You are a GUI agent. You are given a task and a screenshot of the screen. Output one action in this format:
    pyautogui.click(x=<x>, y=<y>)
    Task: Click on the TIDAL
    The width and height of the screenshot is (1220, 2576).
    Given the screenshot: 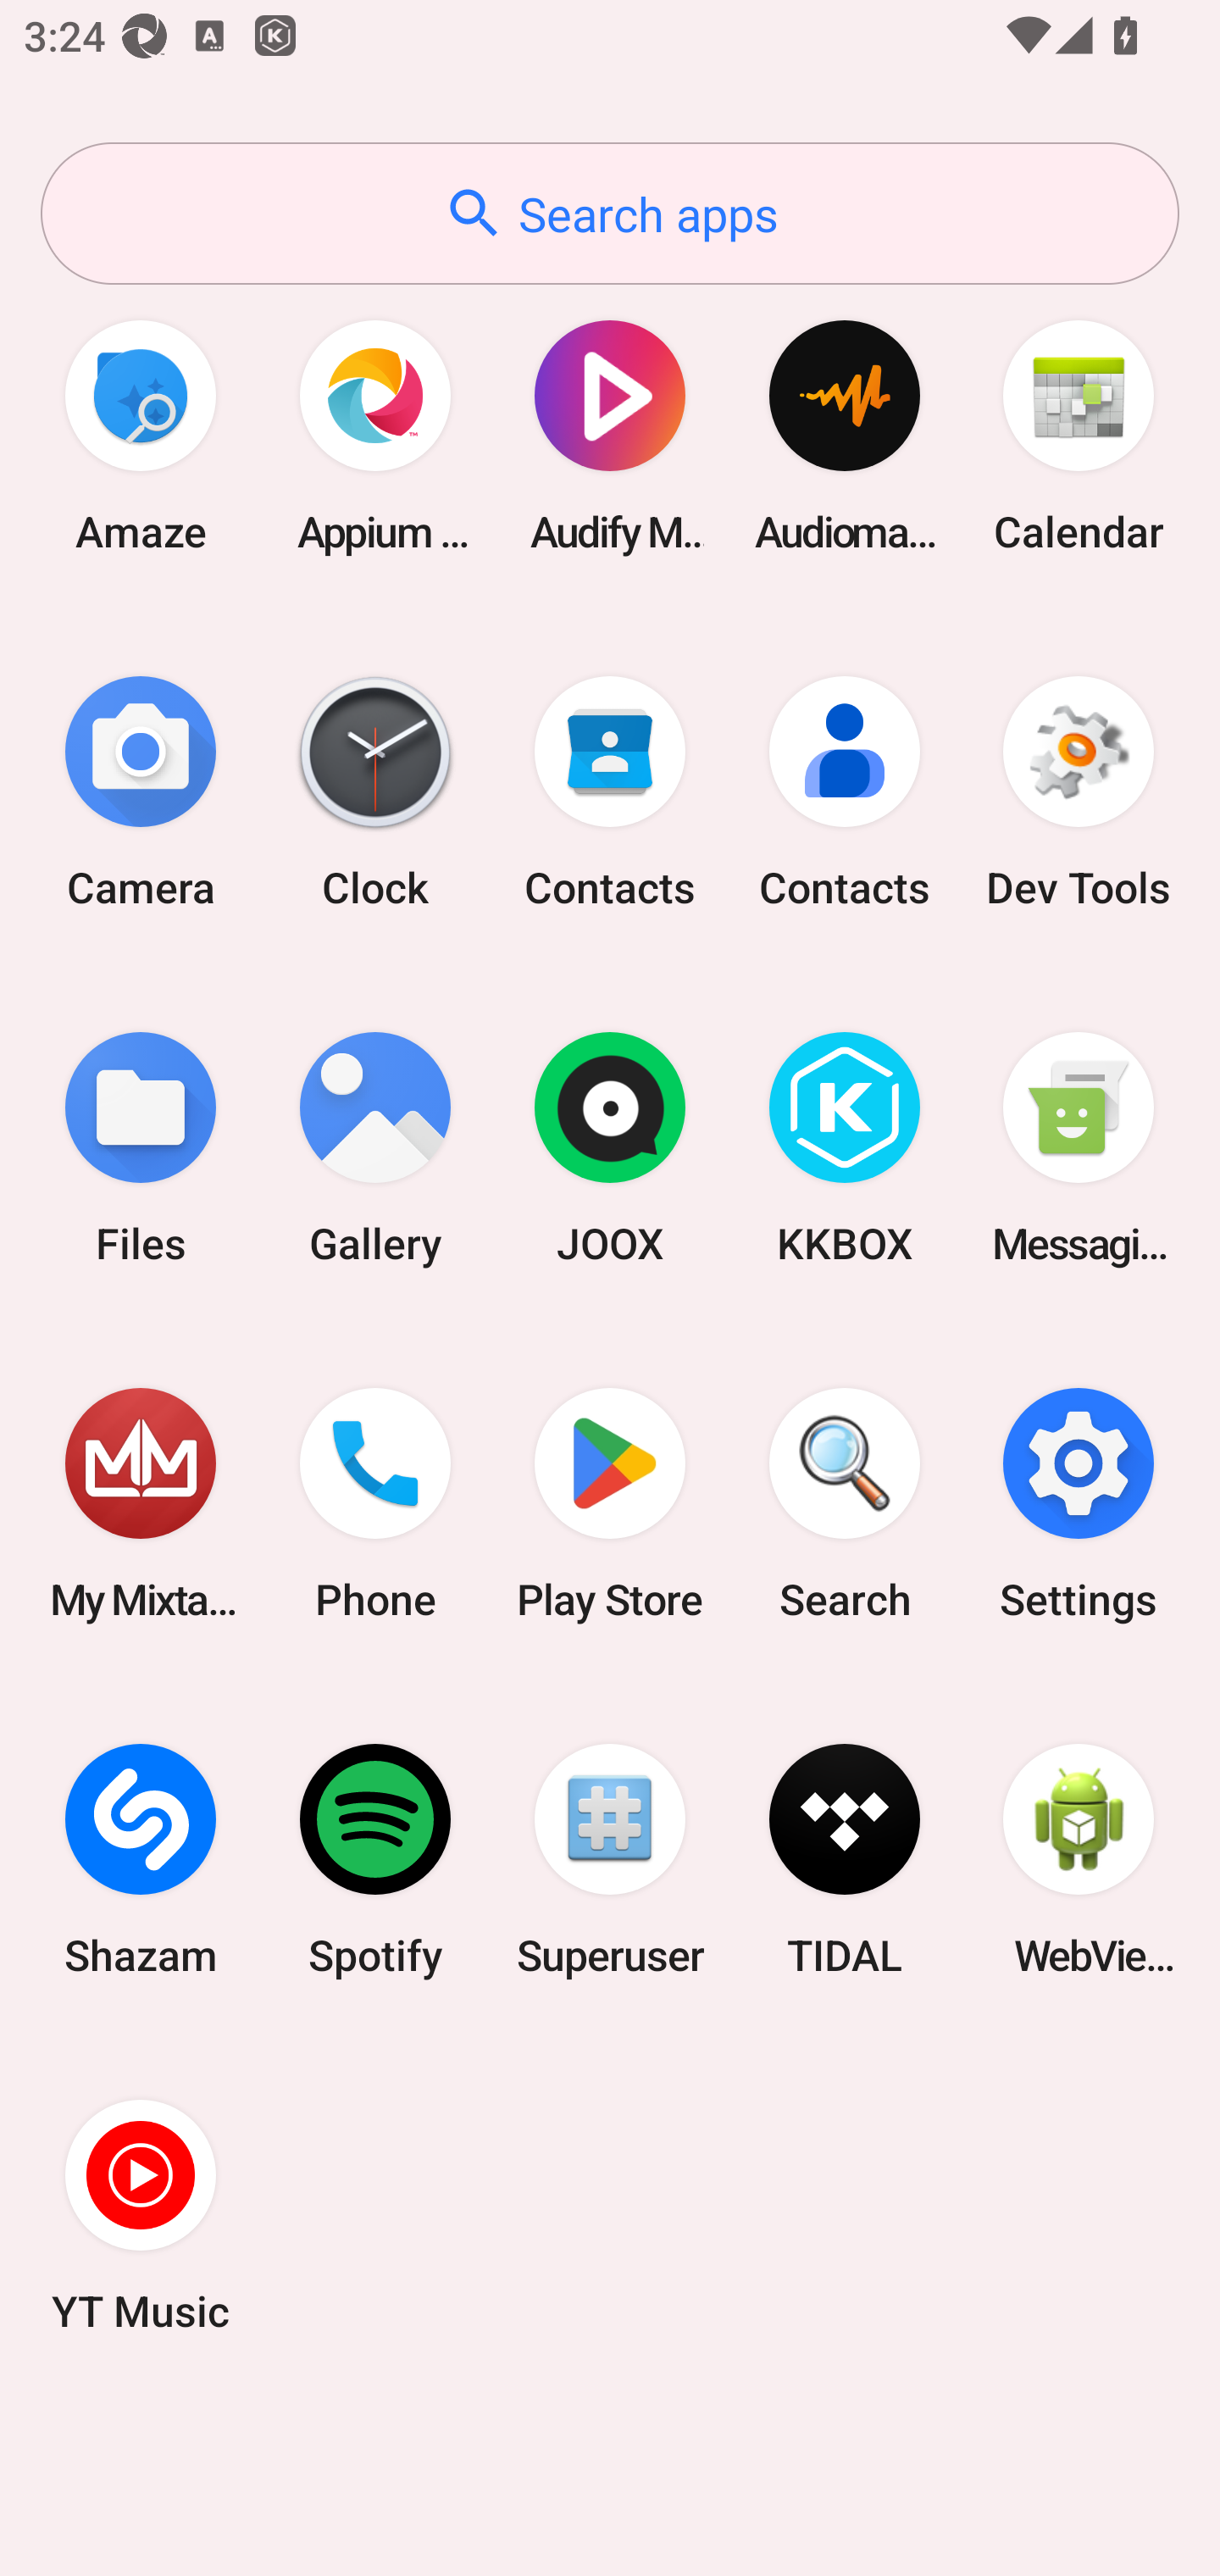 What is the action you would take?
    pyautogui.click(x=844, y=1859)
    